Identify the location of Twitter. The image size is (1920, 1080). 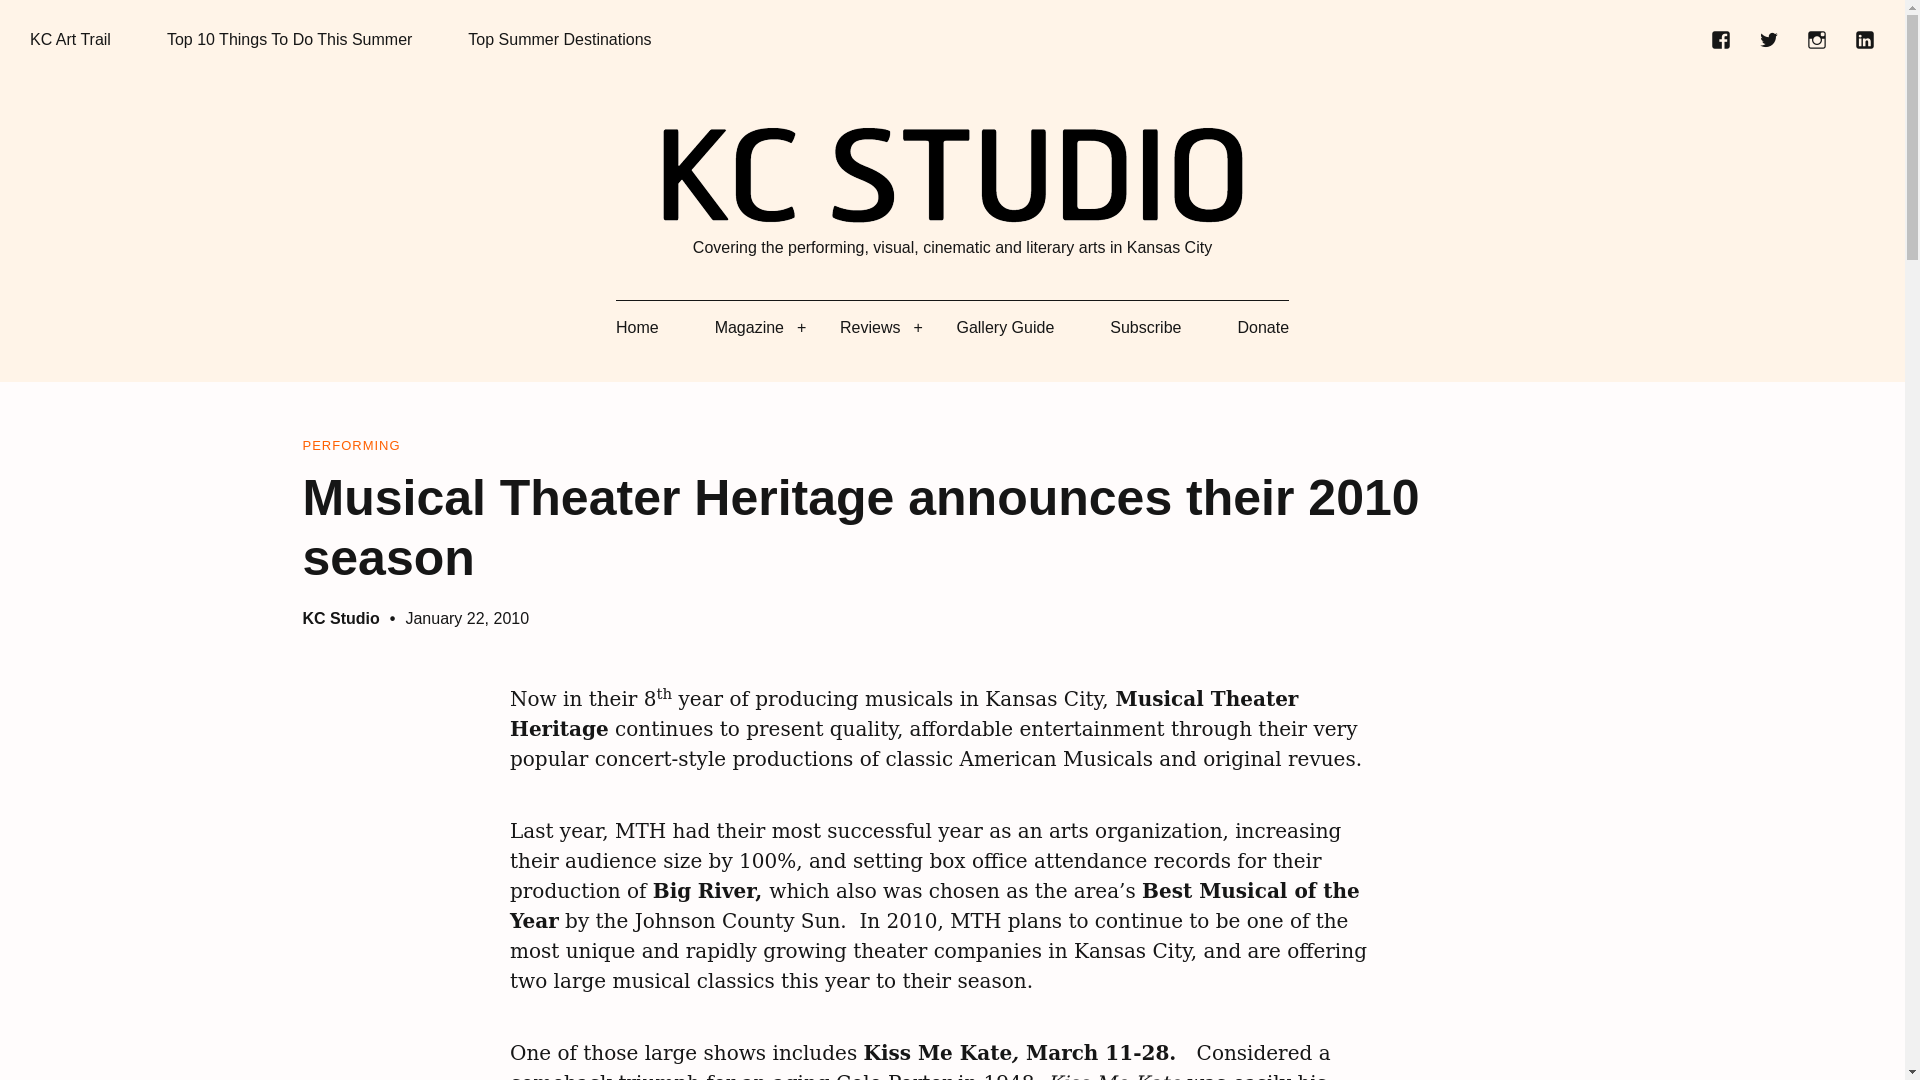
(1768, 40).